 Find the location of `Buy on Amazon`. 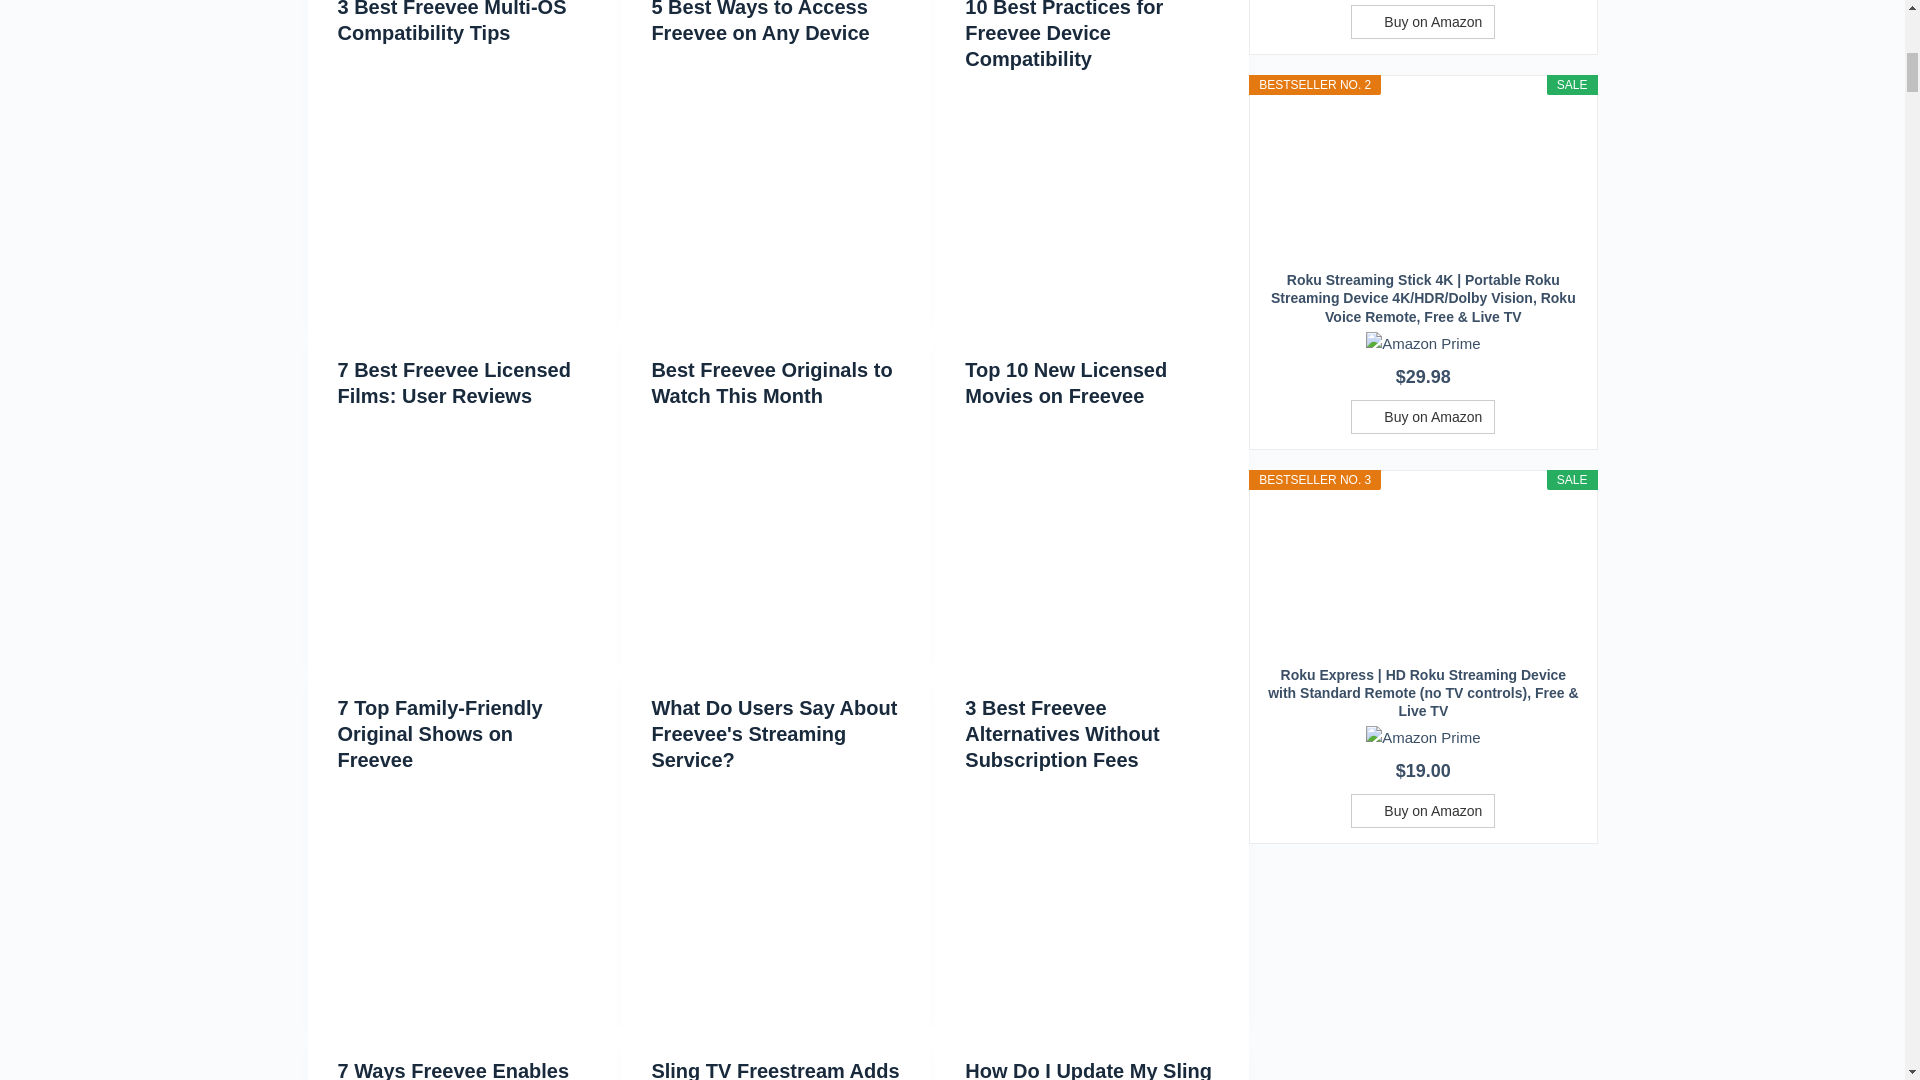

Buy on Amazon is located at coordinates (1423, 810).